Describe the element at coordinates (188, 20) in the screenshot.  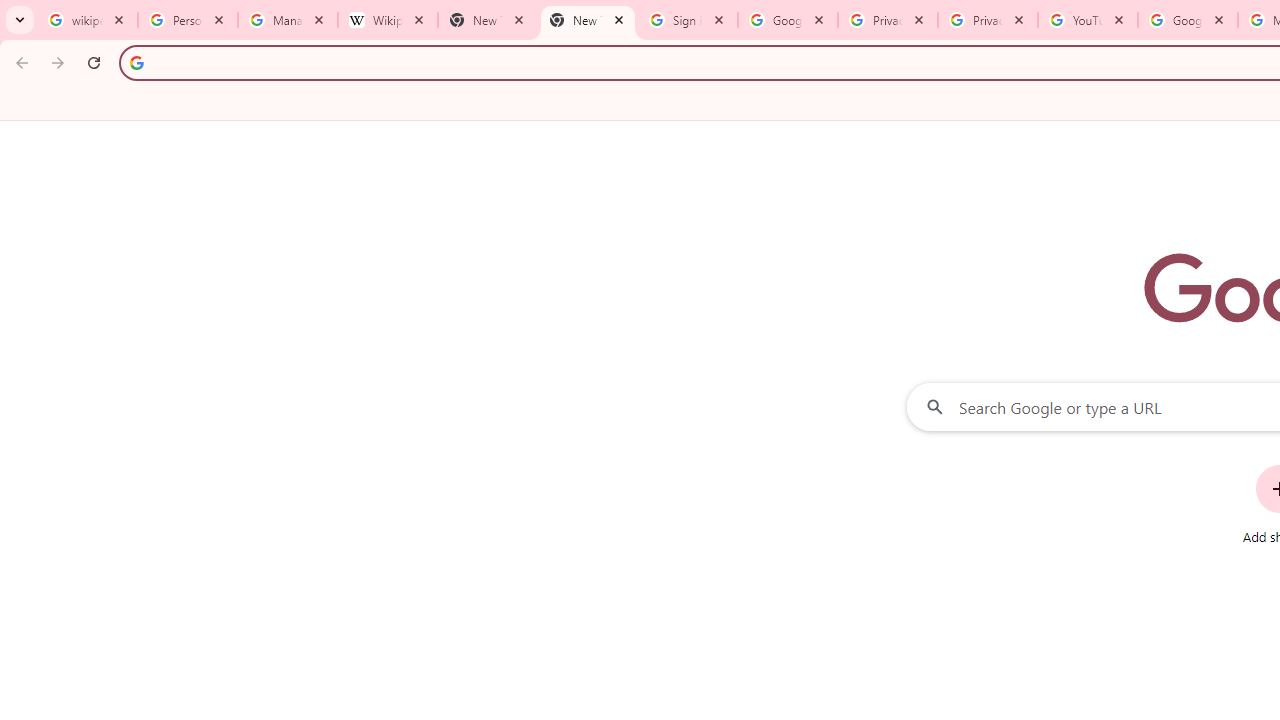
I see `Personalization & Google Search results - Google Search Help` at that location.